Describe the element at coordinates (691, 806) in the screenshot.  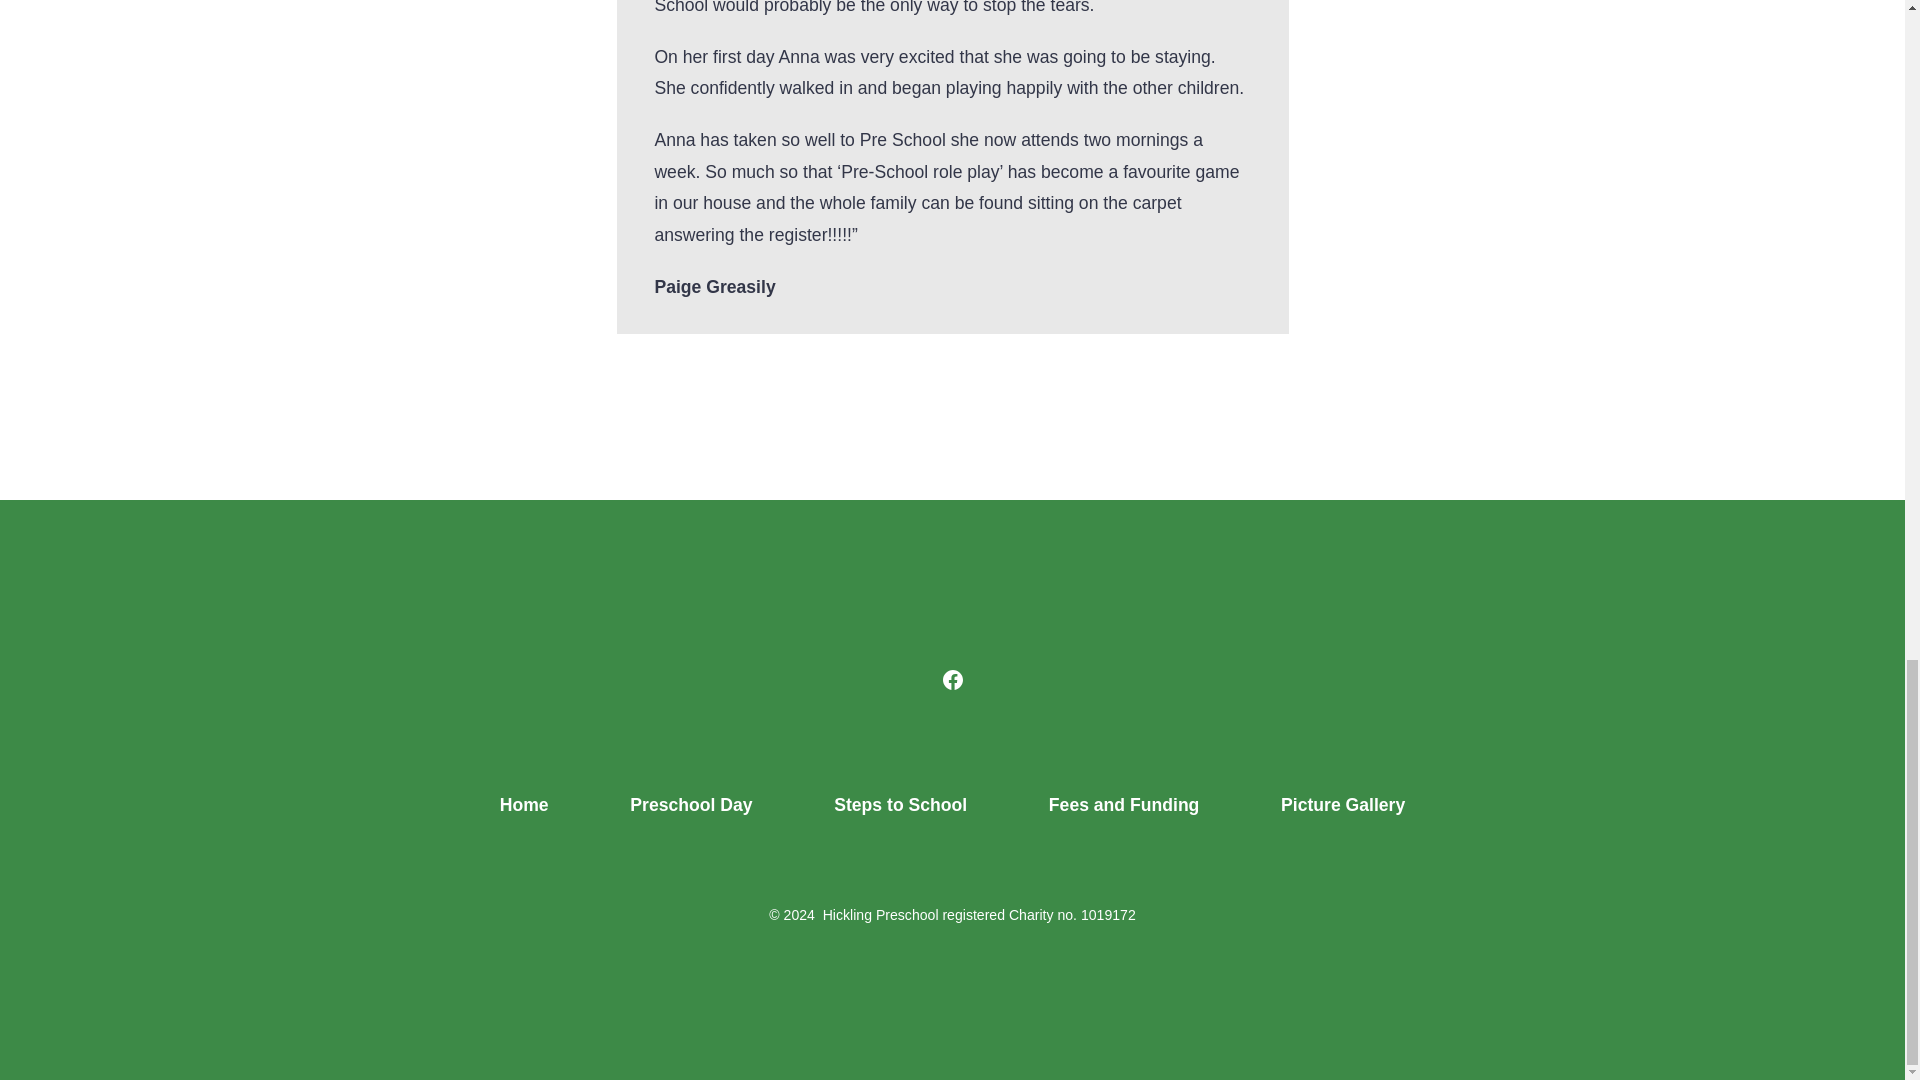
I see `Preschool Day` at that location.